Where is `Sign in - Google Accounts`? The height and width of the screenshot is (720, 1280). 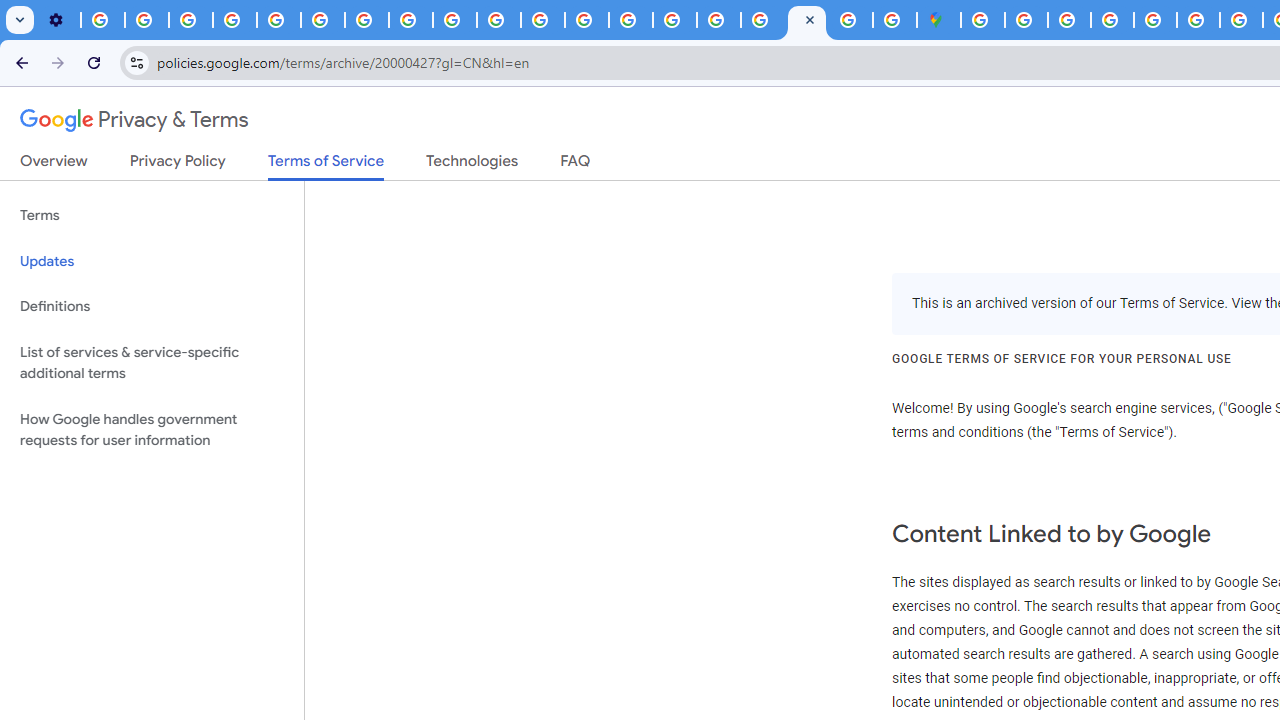 Sign in - Google Accounts is located at coordinates (982, 20).